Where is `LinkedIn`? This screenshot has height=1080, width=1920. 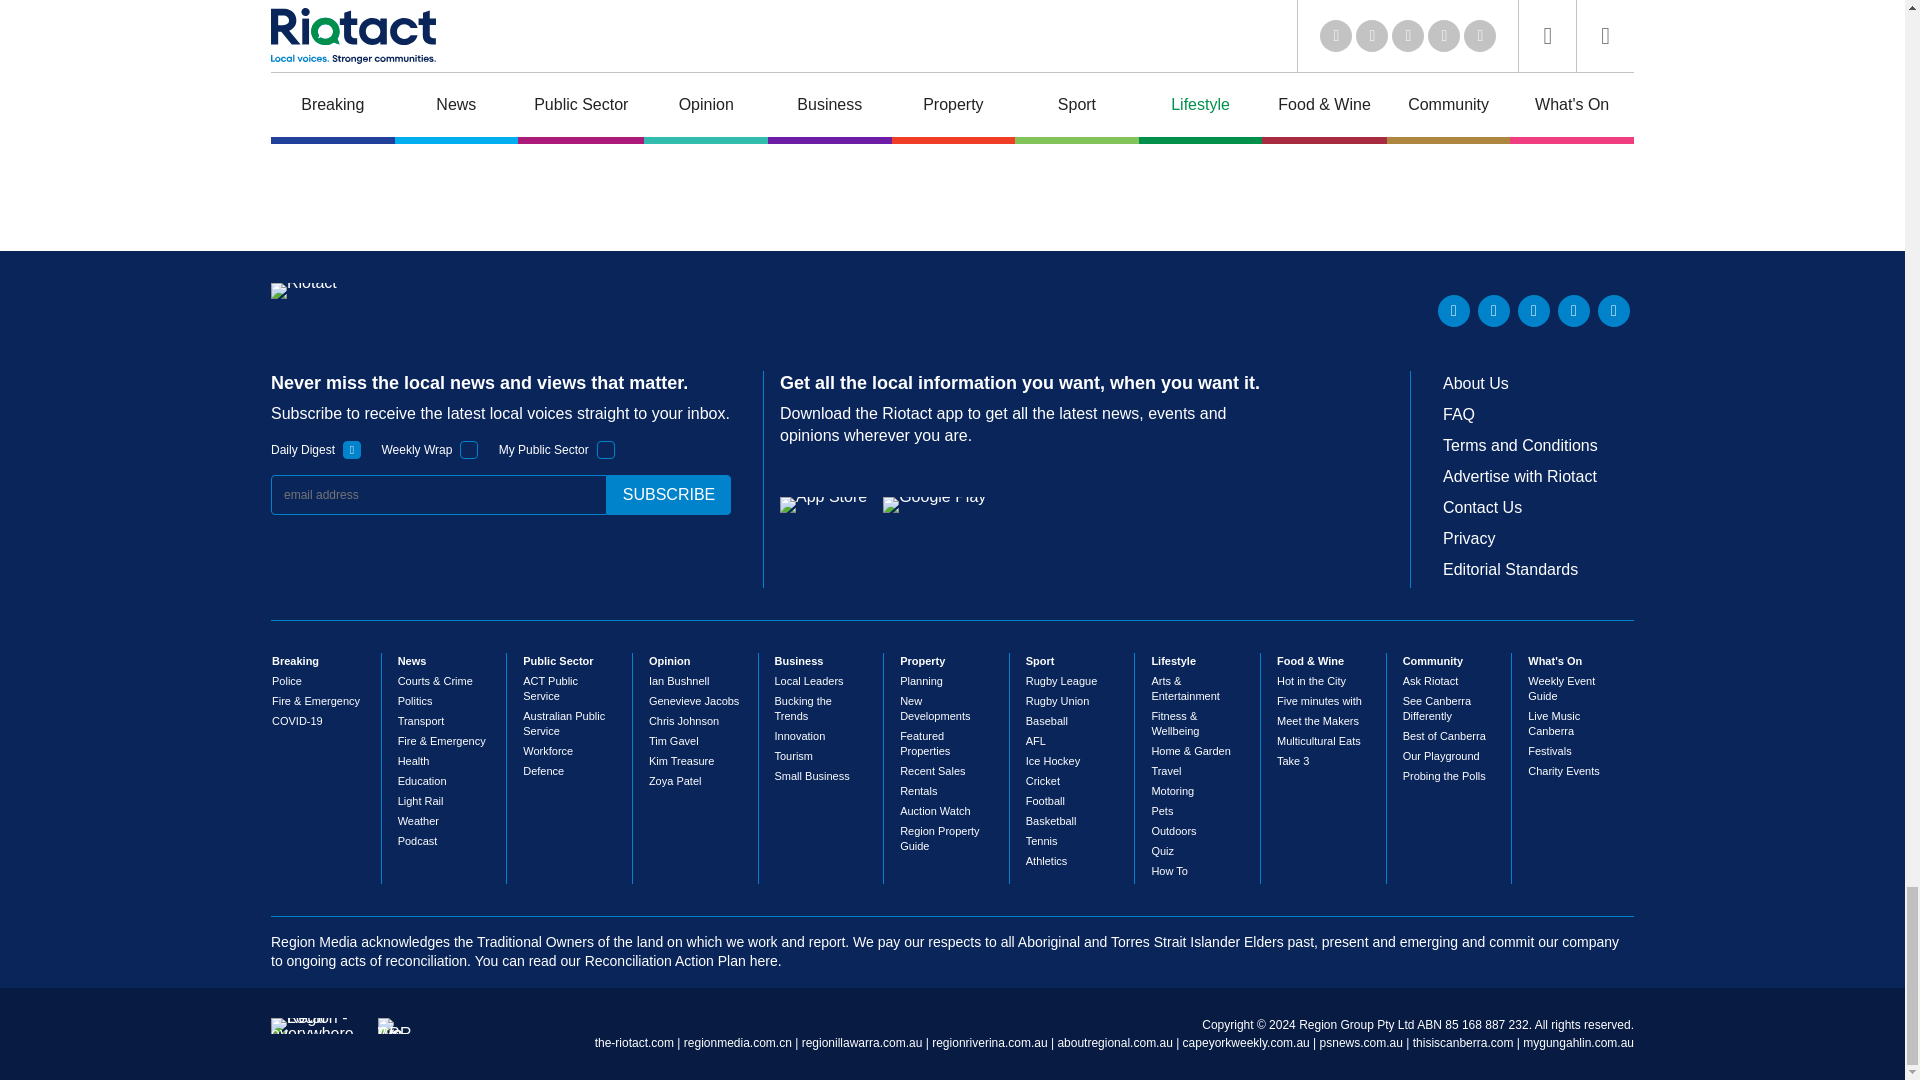
LinkedIn is located at coordinates (1454, 310).